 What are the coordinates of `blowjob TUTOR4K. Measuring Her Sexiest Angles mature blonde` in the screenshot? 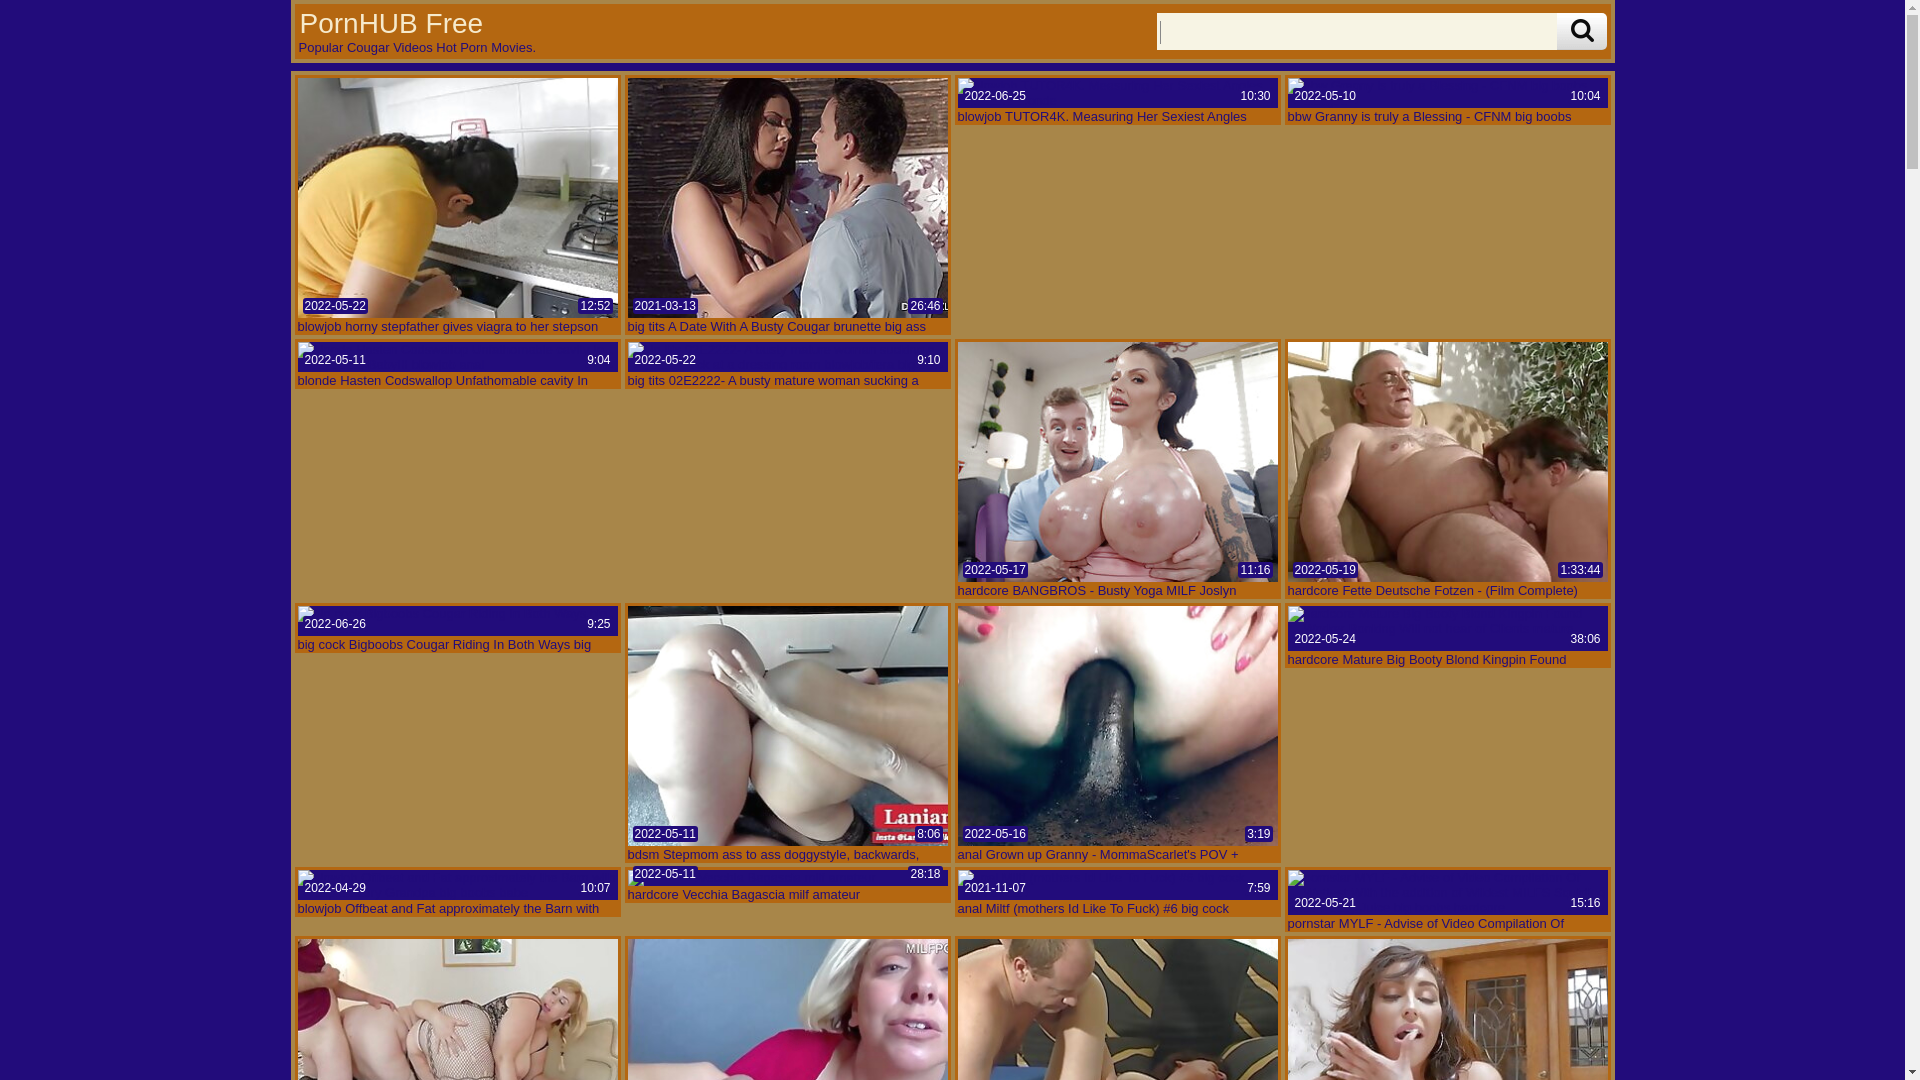 It's located at (1118, 92).